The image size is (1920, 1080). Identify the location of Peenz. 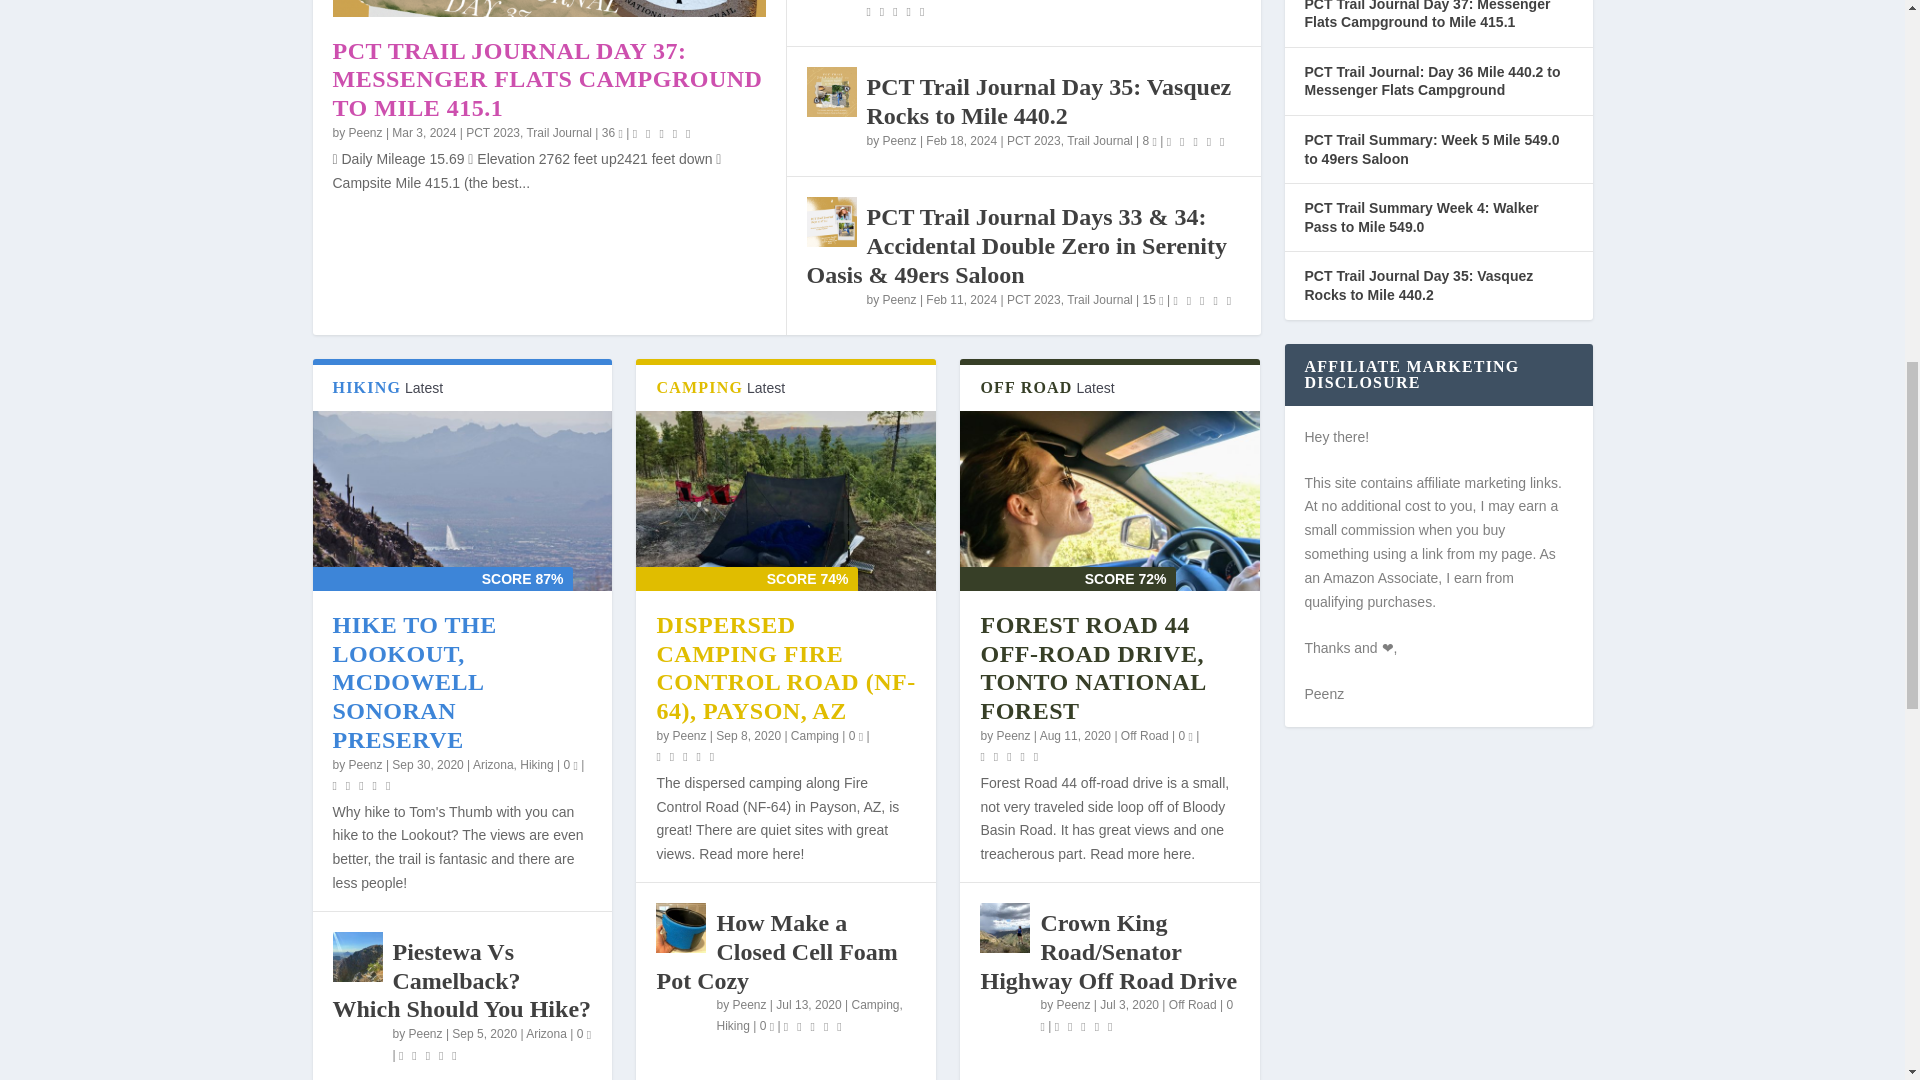
(366, 133).